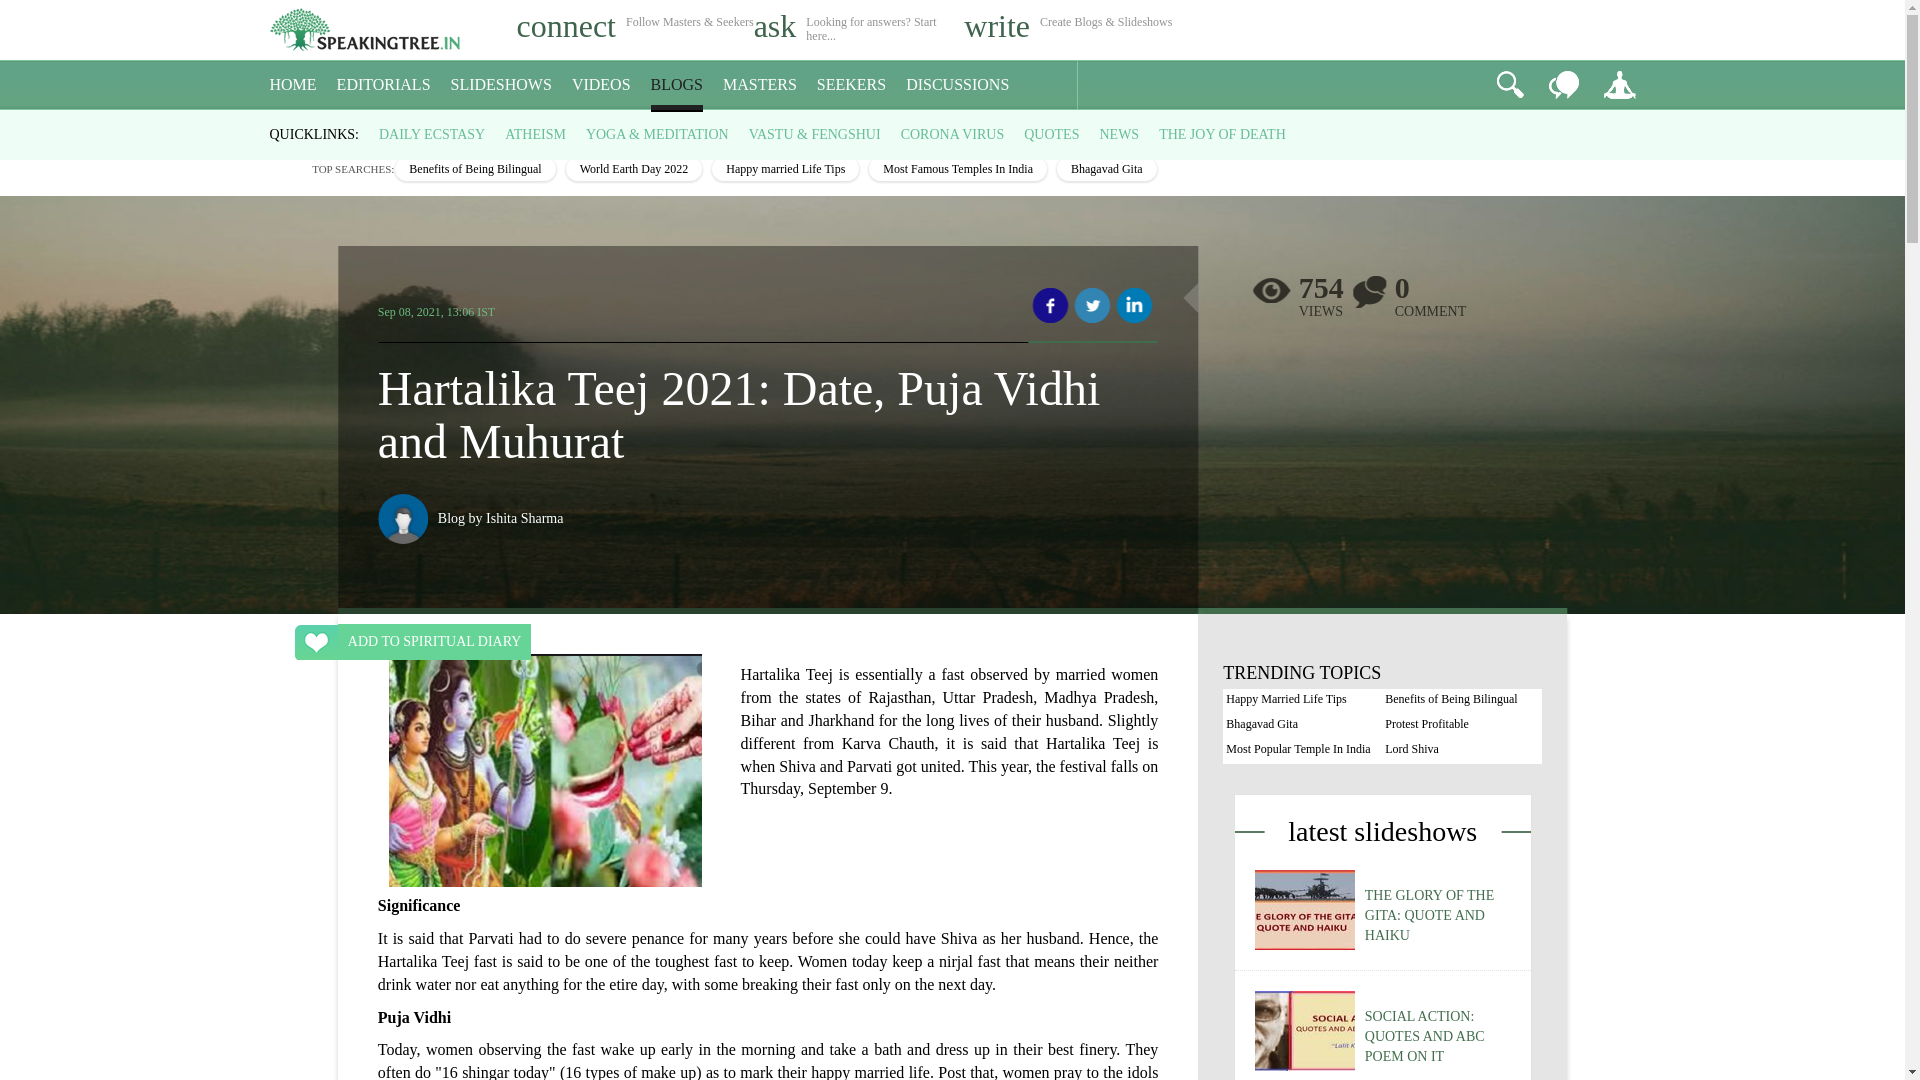 This screenshot has width=1920, height=1080. What do you see at coordinates (284, 128) in the screenshot?
I see `Speaking Tree` at bounding box center [284, 128].